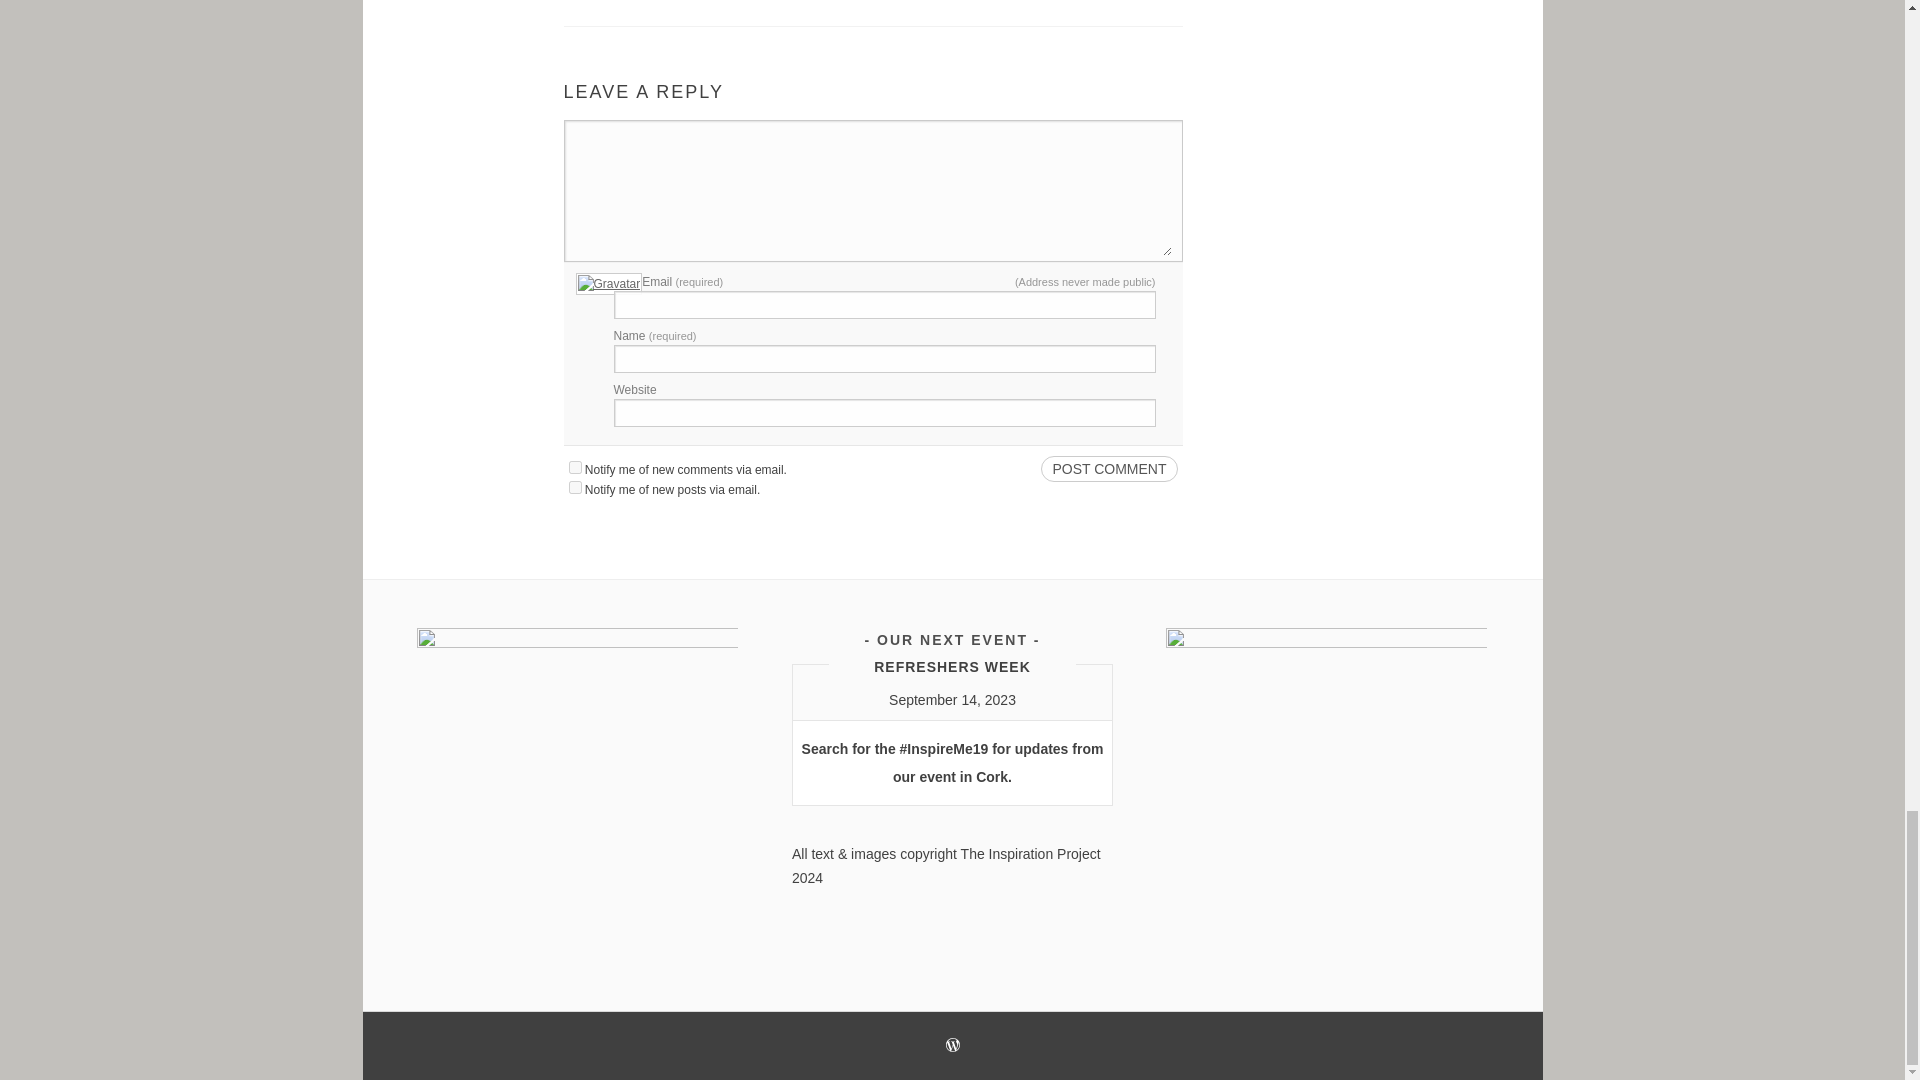 The width and height of the screenshot is (1920, 1080). Describe the element at coordinates (574, 486) in the screenshot. I see `subscribe` at that location.